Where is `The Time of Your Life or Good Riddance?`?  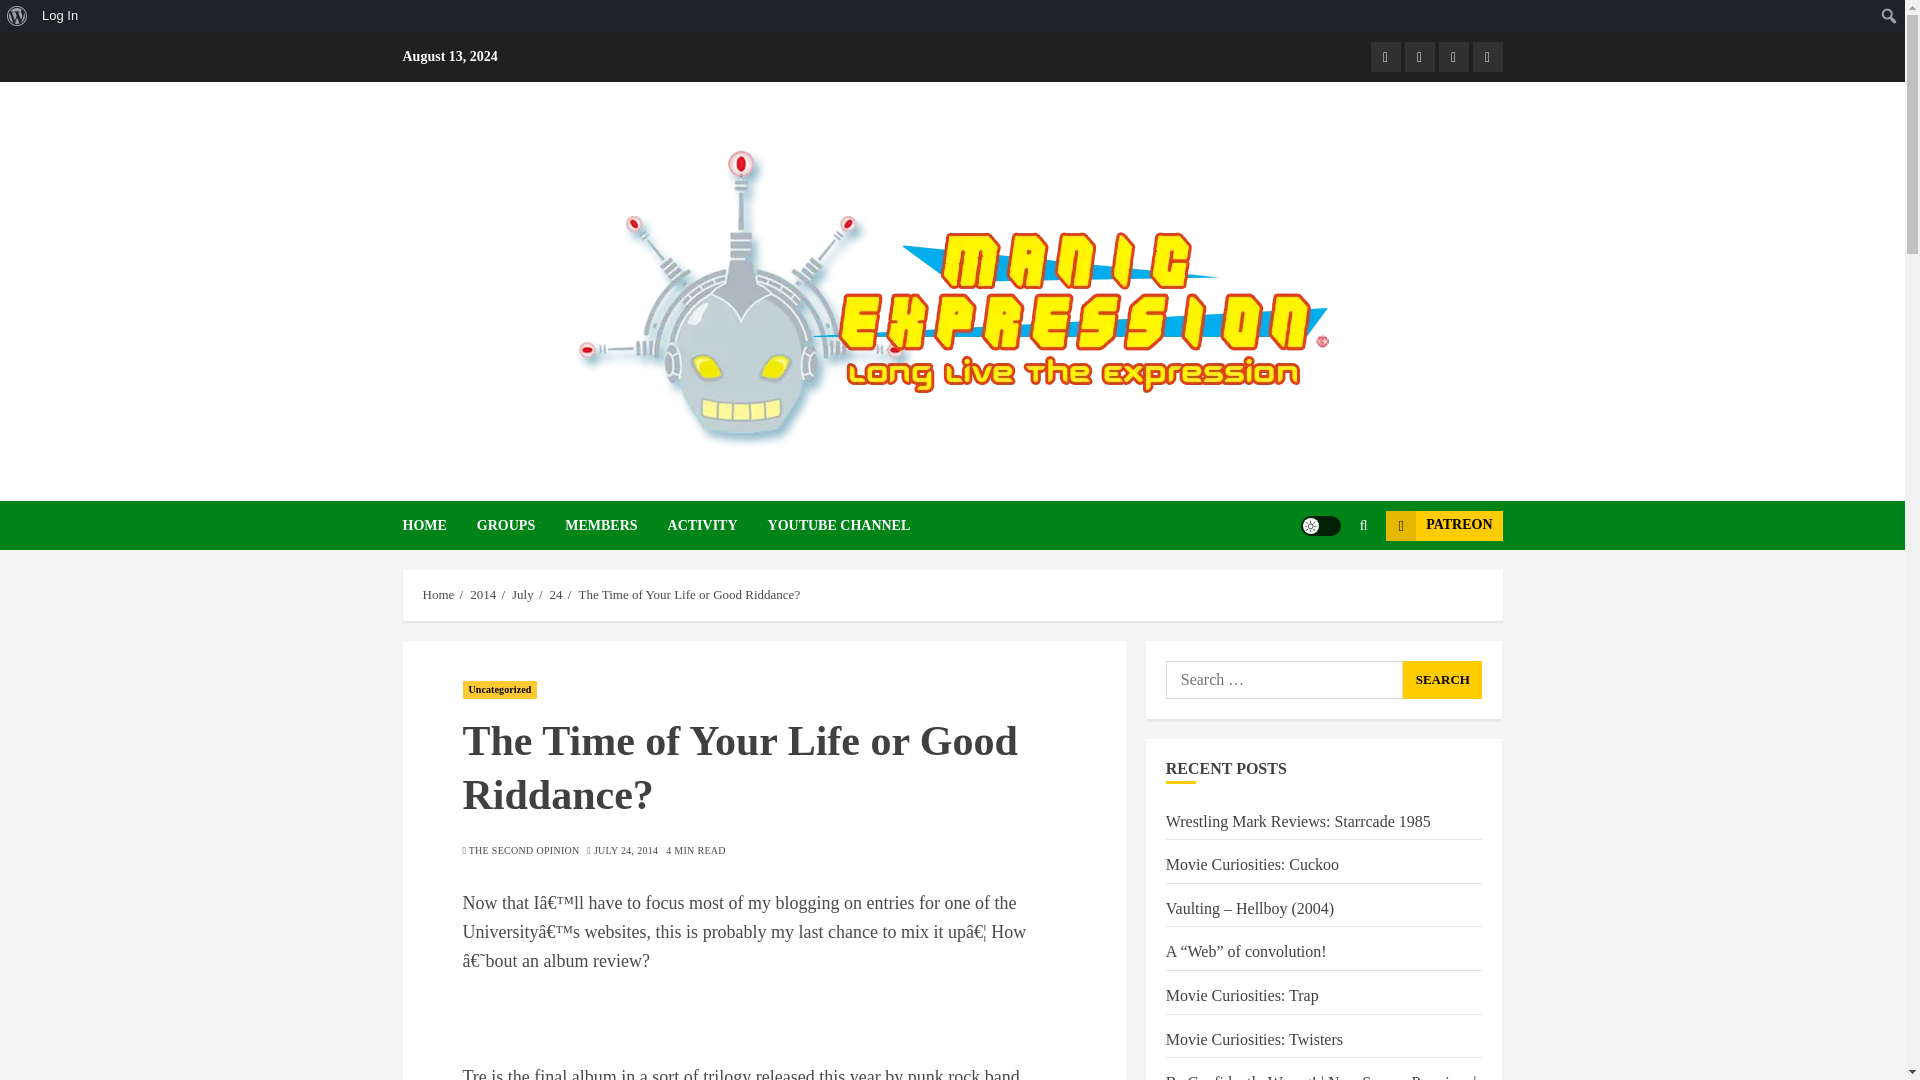
The Time of Your Life or Good Riddance? is located at coordinates (688, 594).